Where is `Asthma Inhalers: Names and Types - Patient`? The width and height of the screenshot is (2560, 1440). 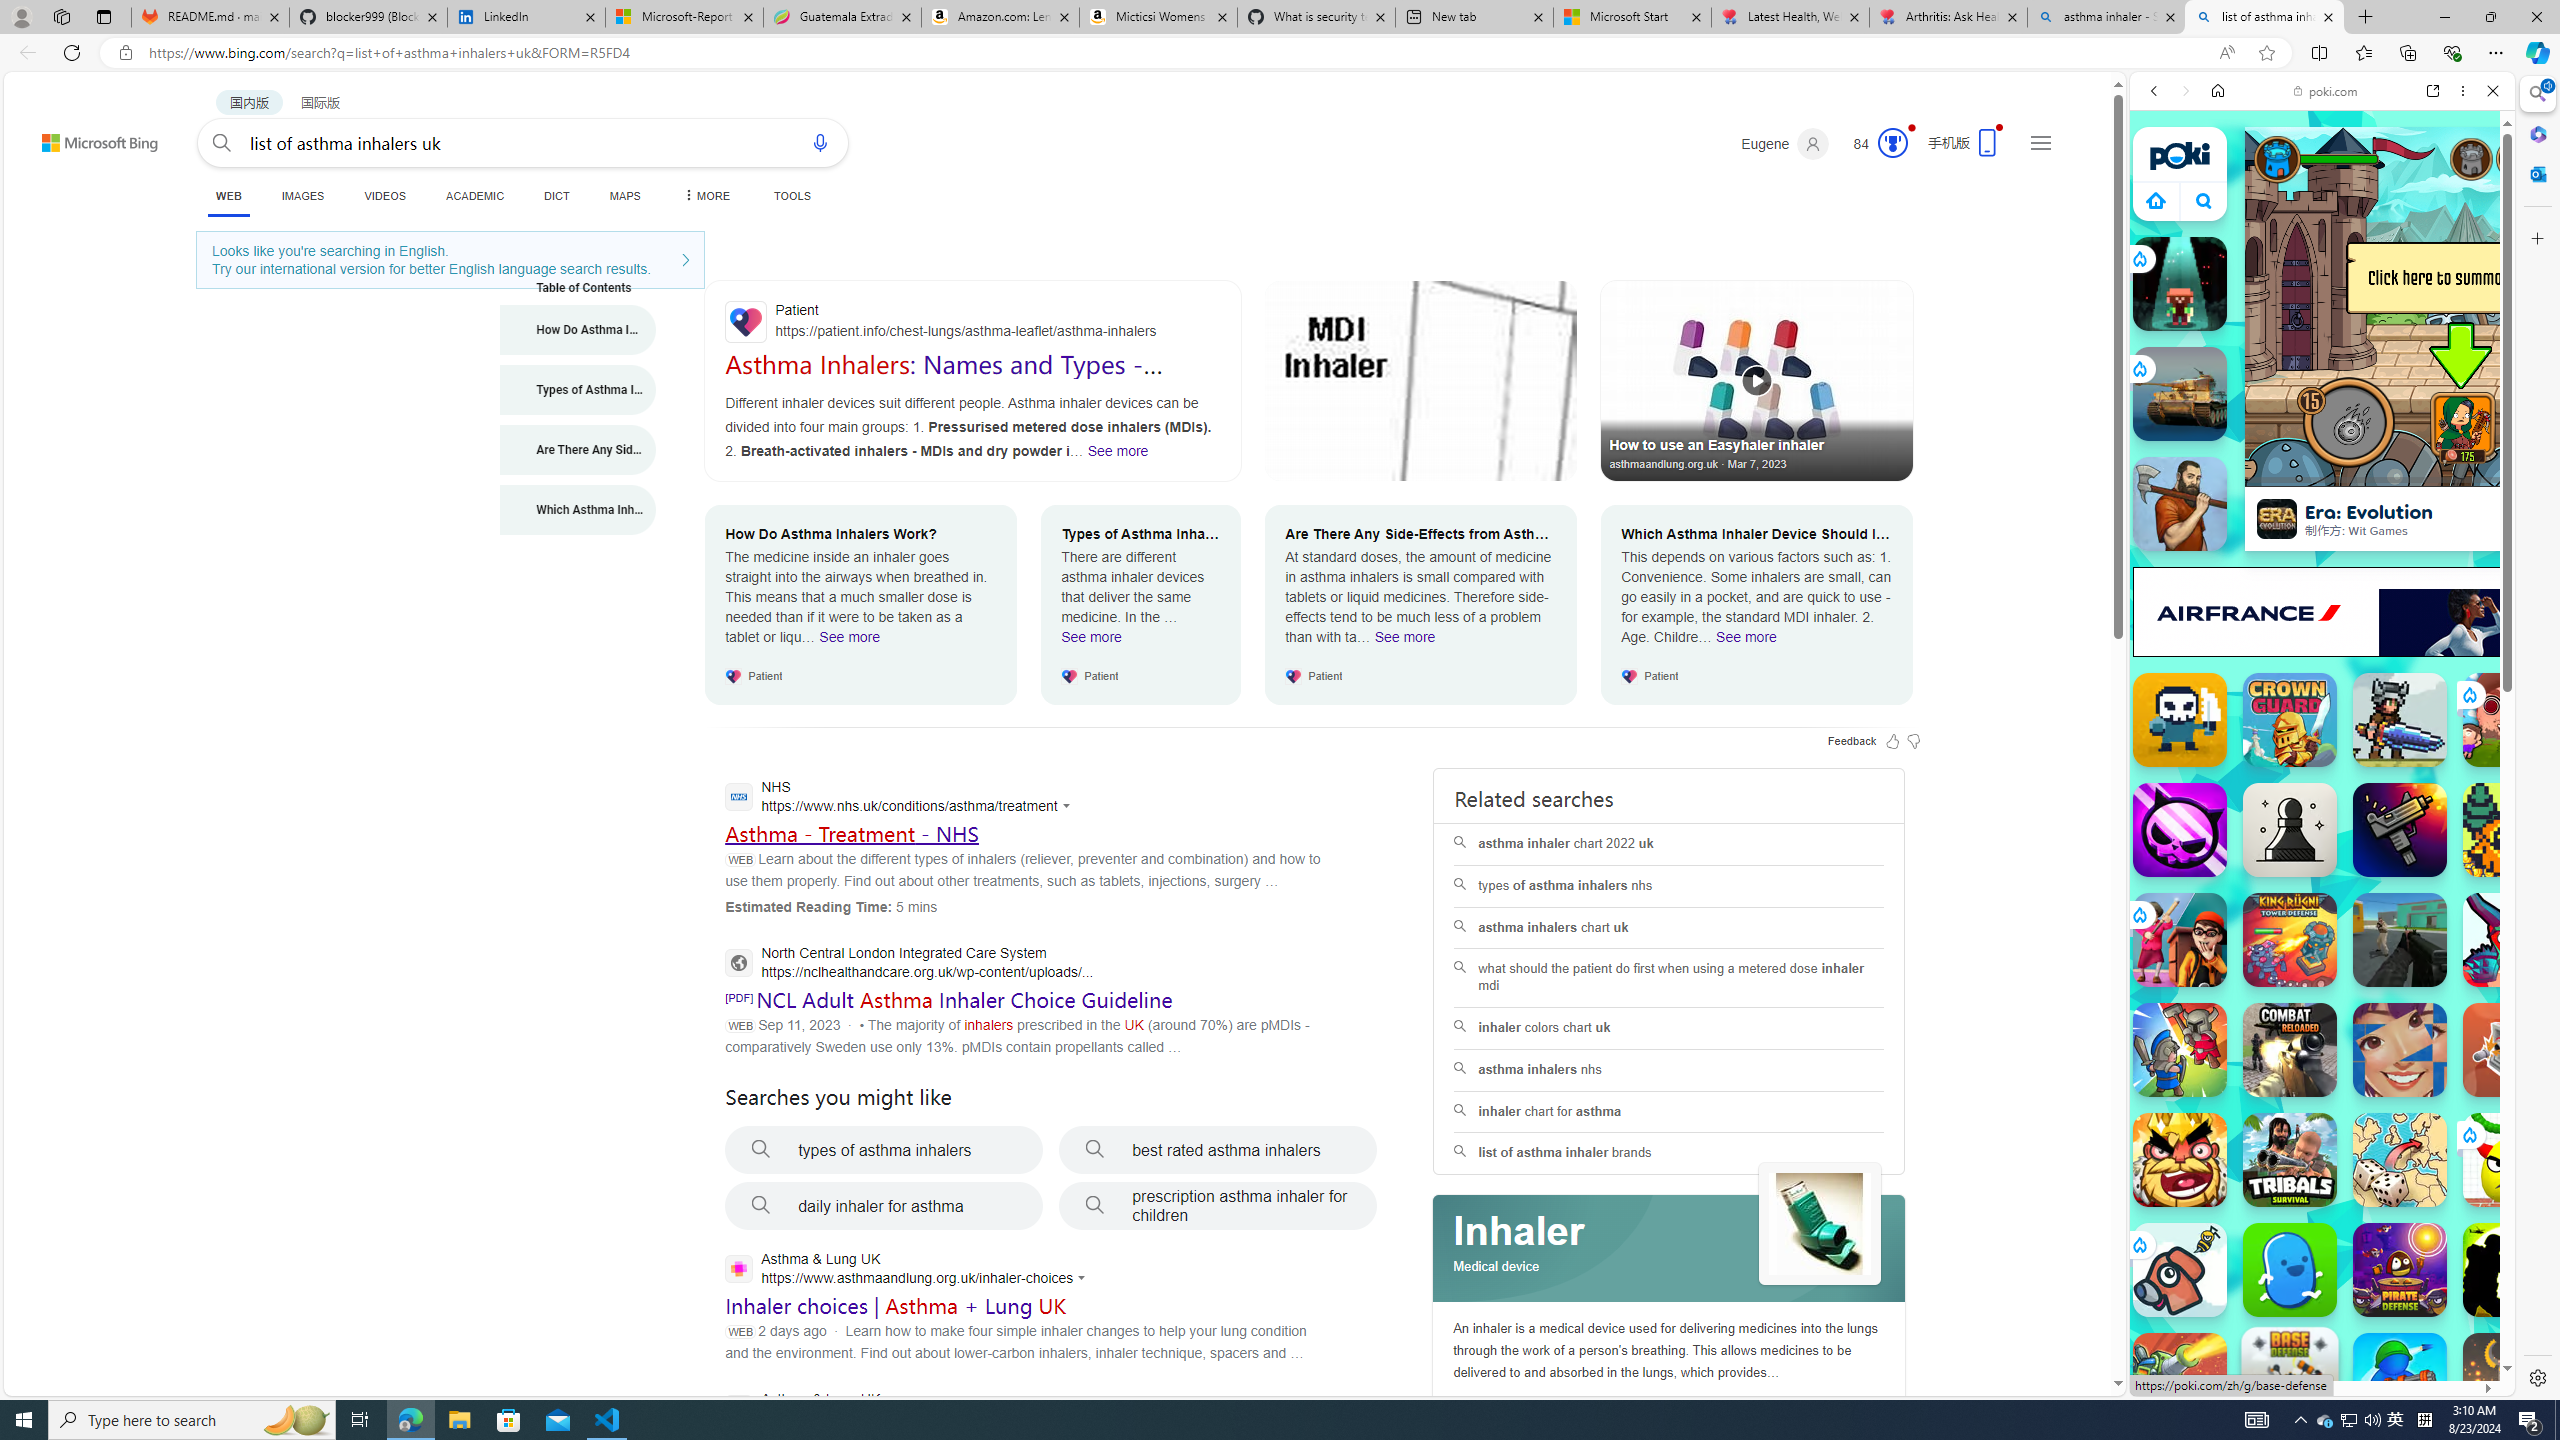 Asthma Inhalers: Names and Types - Patient is located at coordinates (943, 378).